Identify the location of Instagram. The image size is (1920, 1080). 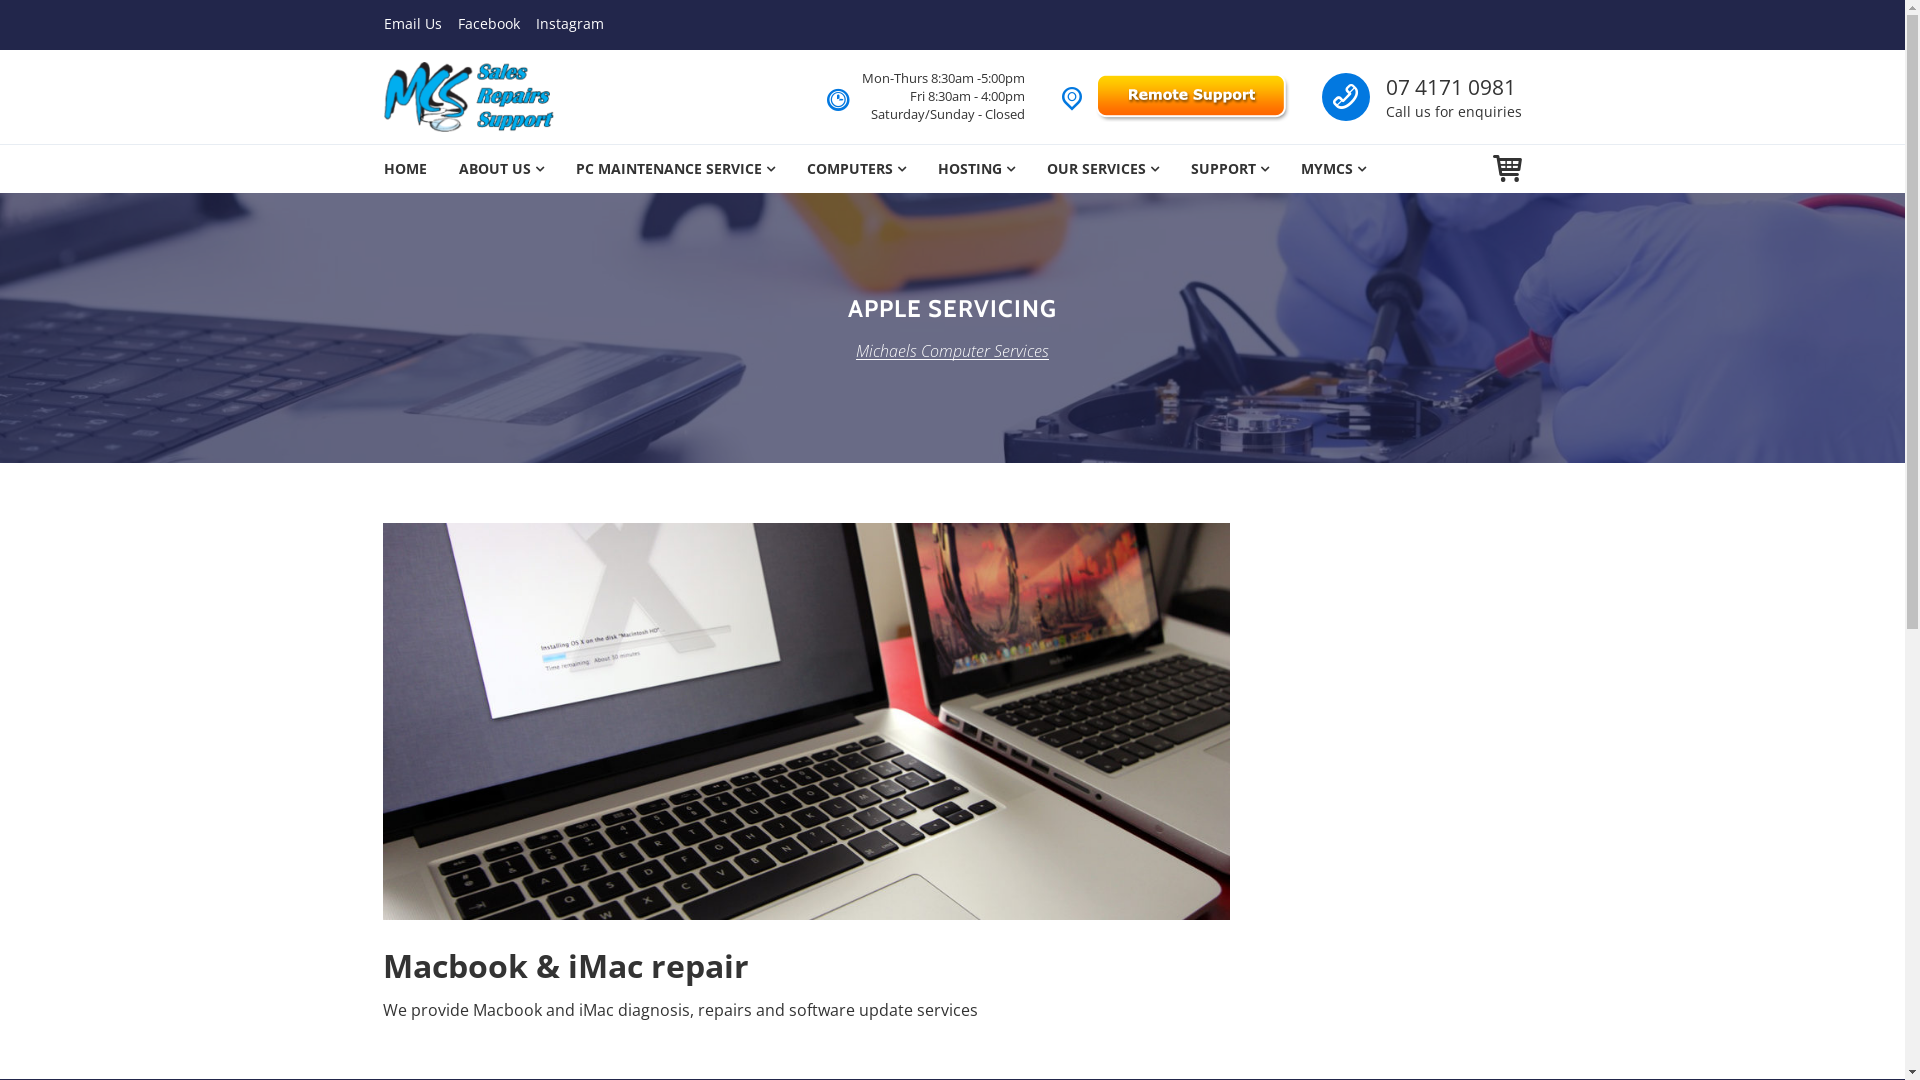
(570, 24).